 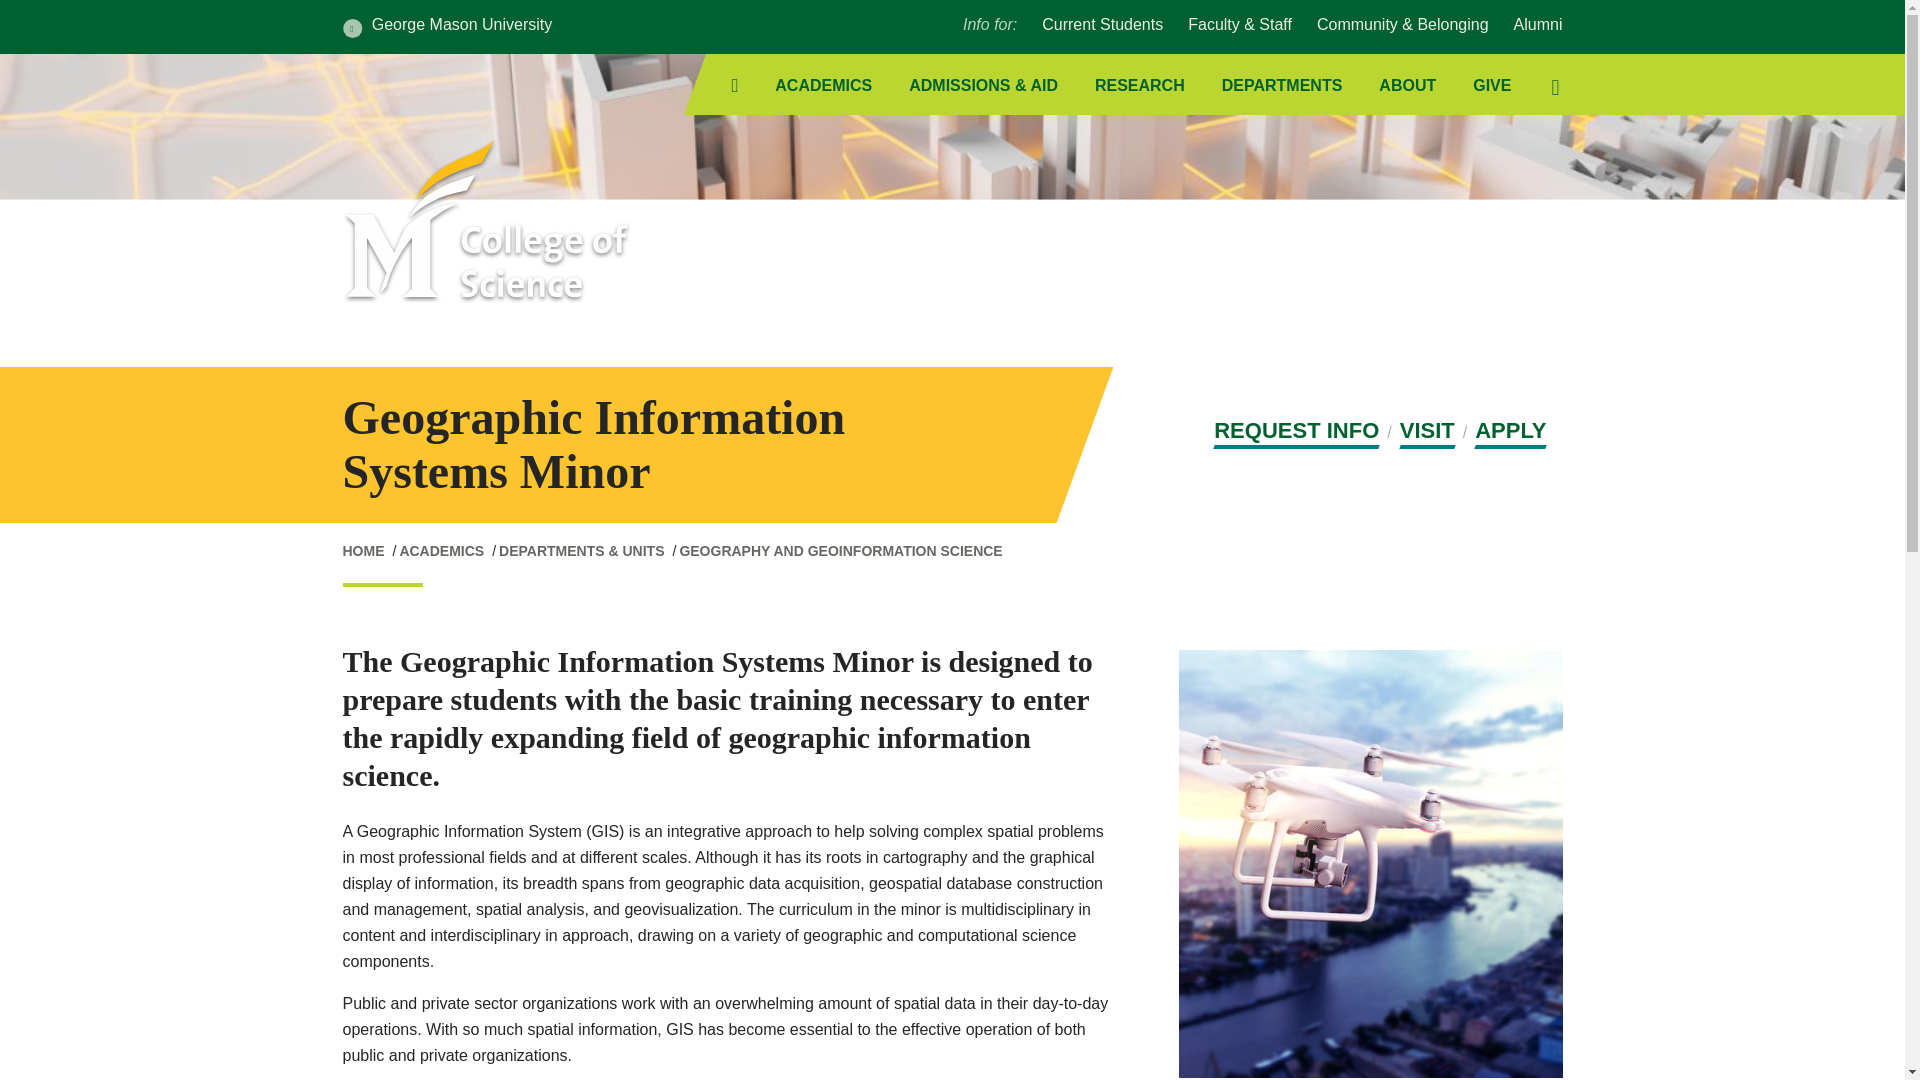 I want to click on ACADEMICS, so click(x=823, y=86).